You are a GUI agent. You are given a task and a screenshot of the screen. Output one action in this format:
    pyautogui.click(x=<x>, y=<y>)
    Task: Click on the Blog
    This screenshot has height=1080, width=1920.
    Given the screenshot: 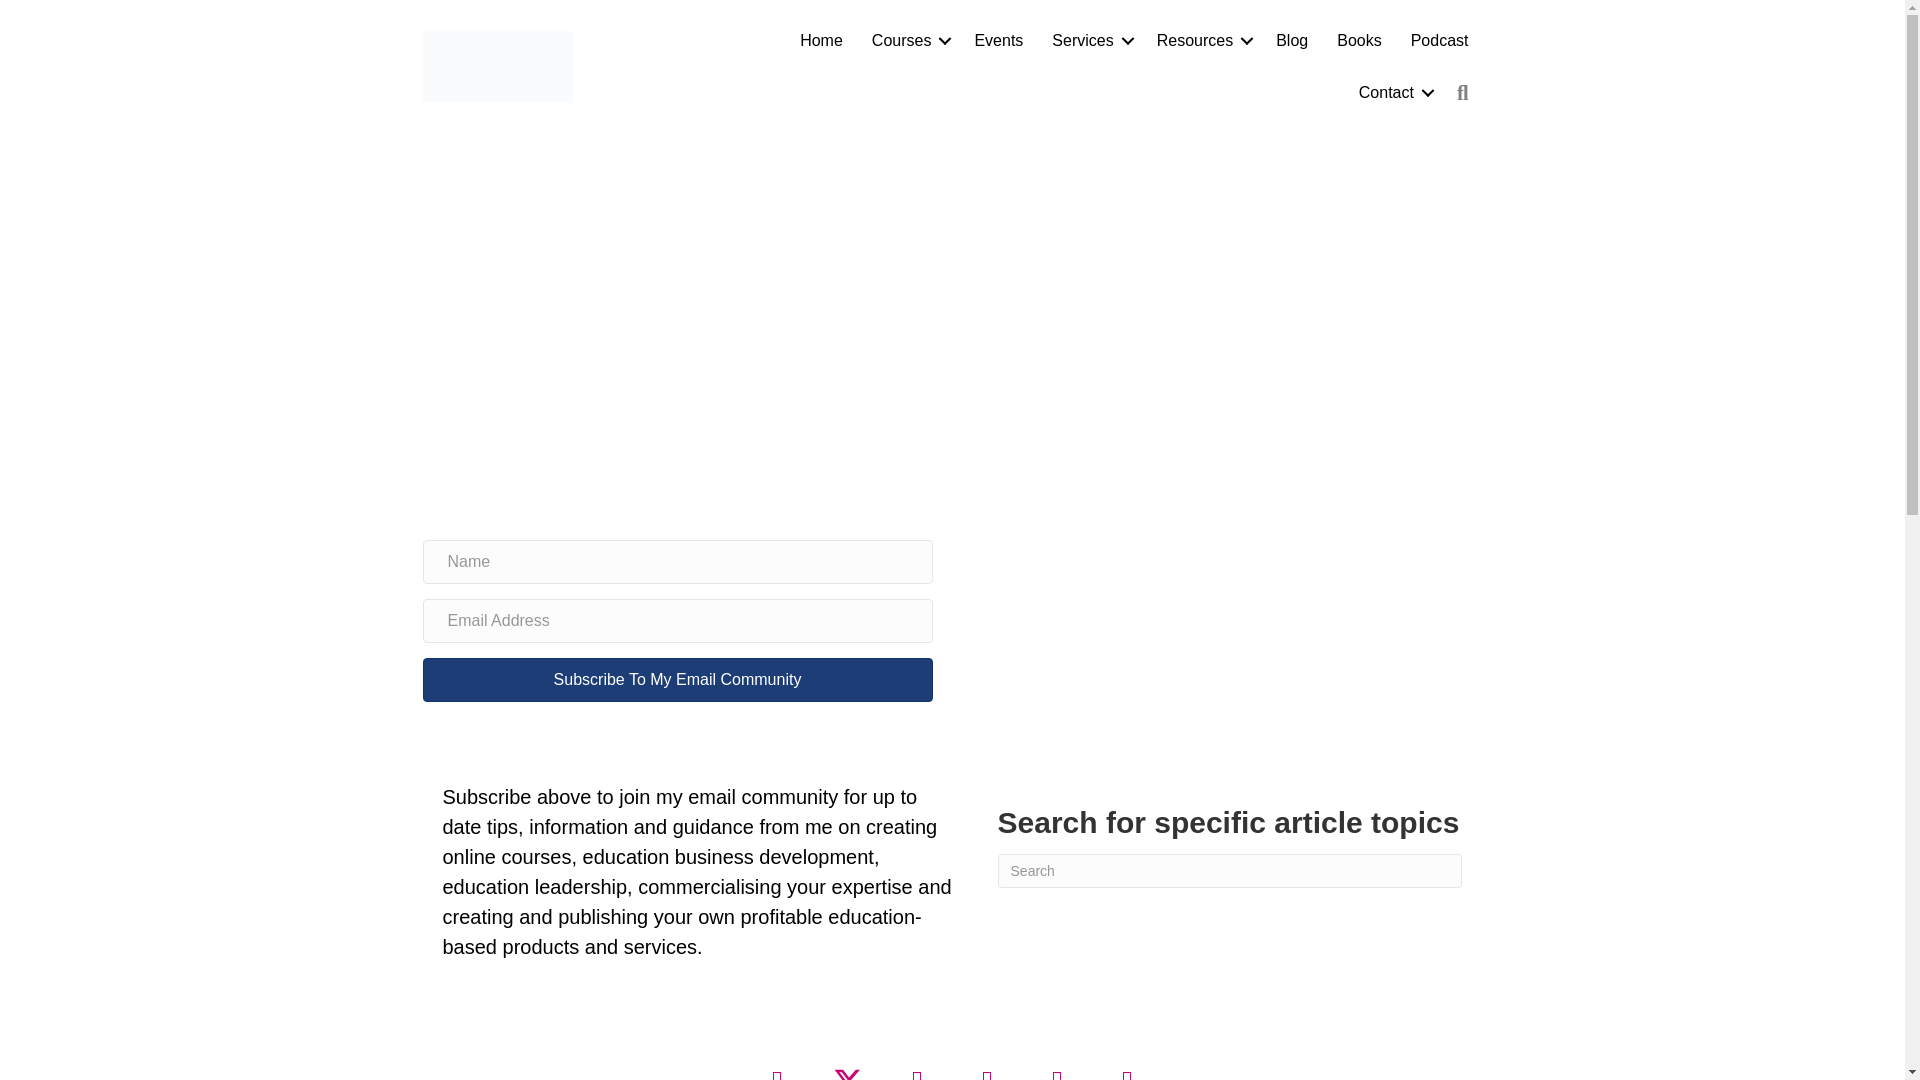 What is the action you would take?
    pyautogui.click(x=1292, y=40)
    